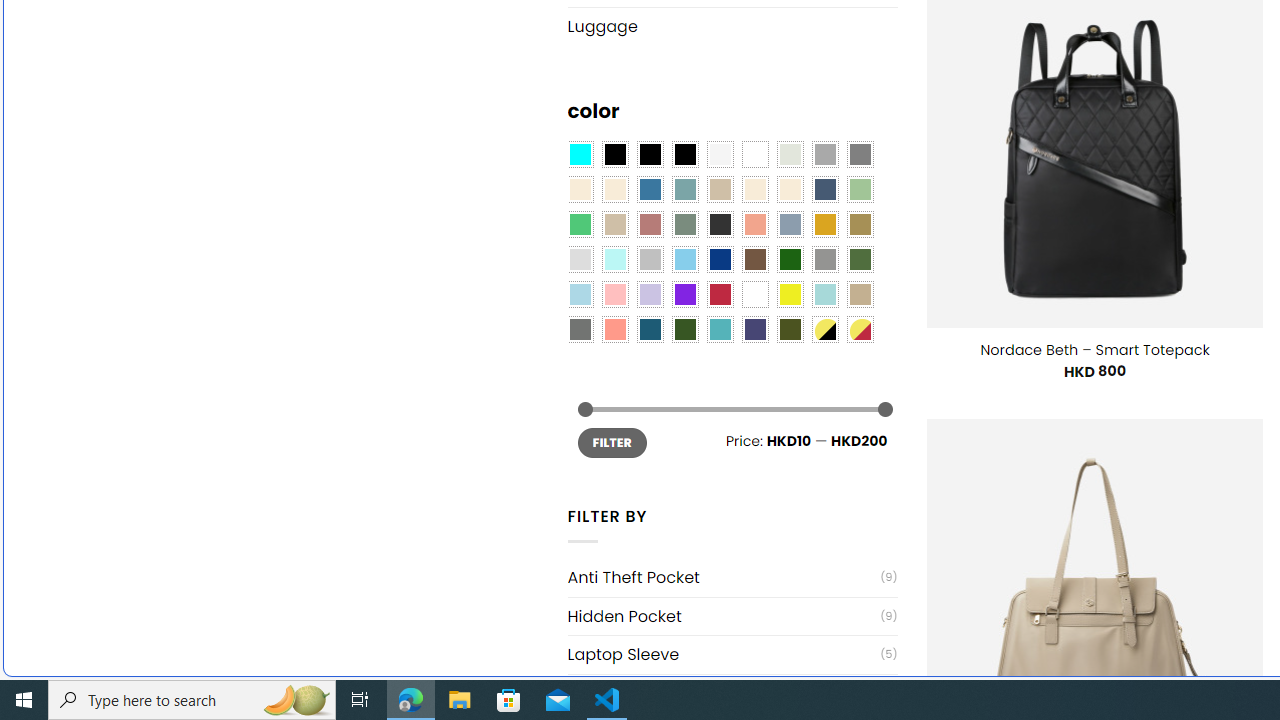  Describe the element at coordinates (684, 190) in the screenshot. I see `Blue Sage` at that location.